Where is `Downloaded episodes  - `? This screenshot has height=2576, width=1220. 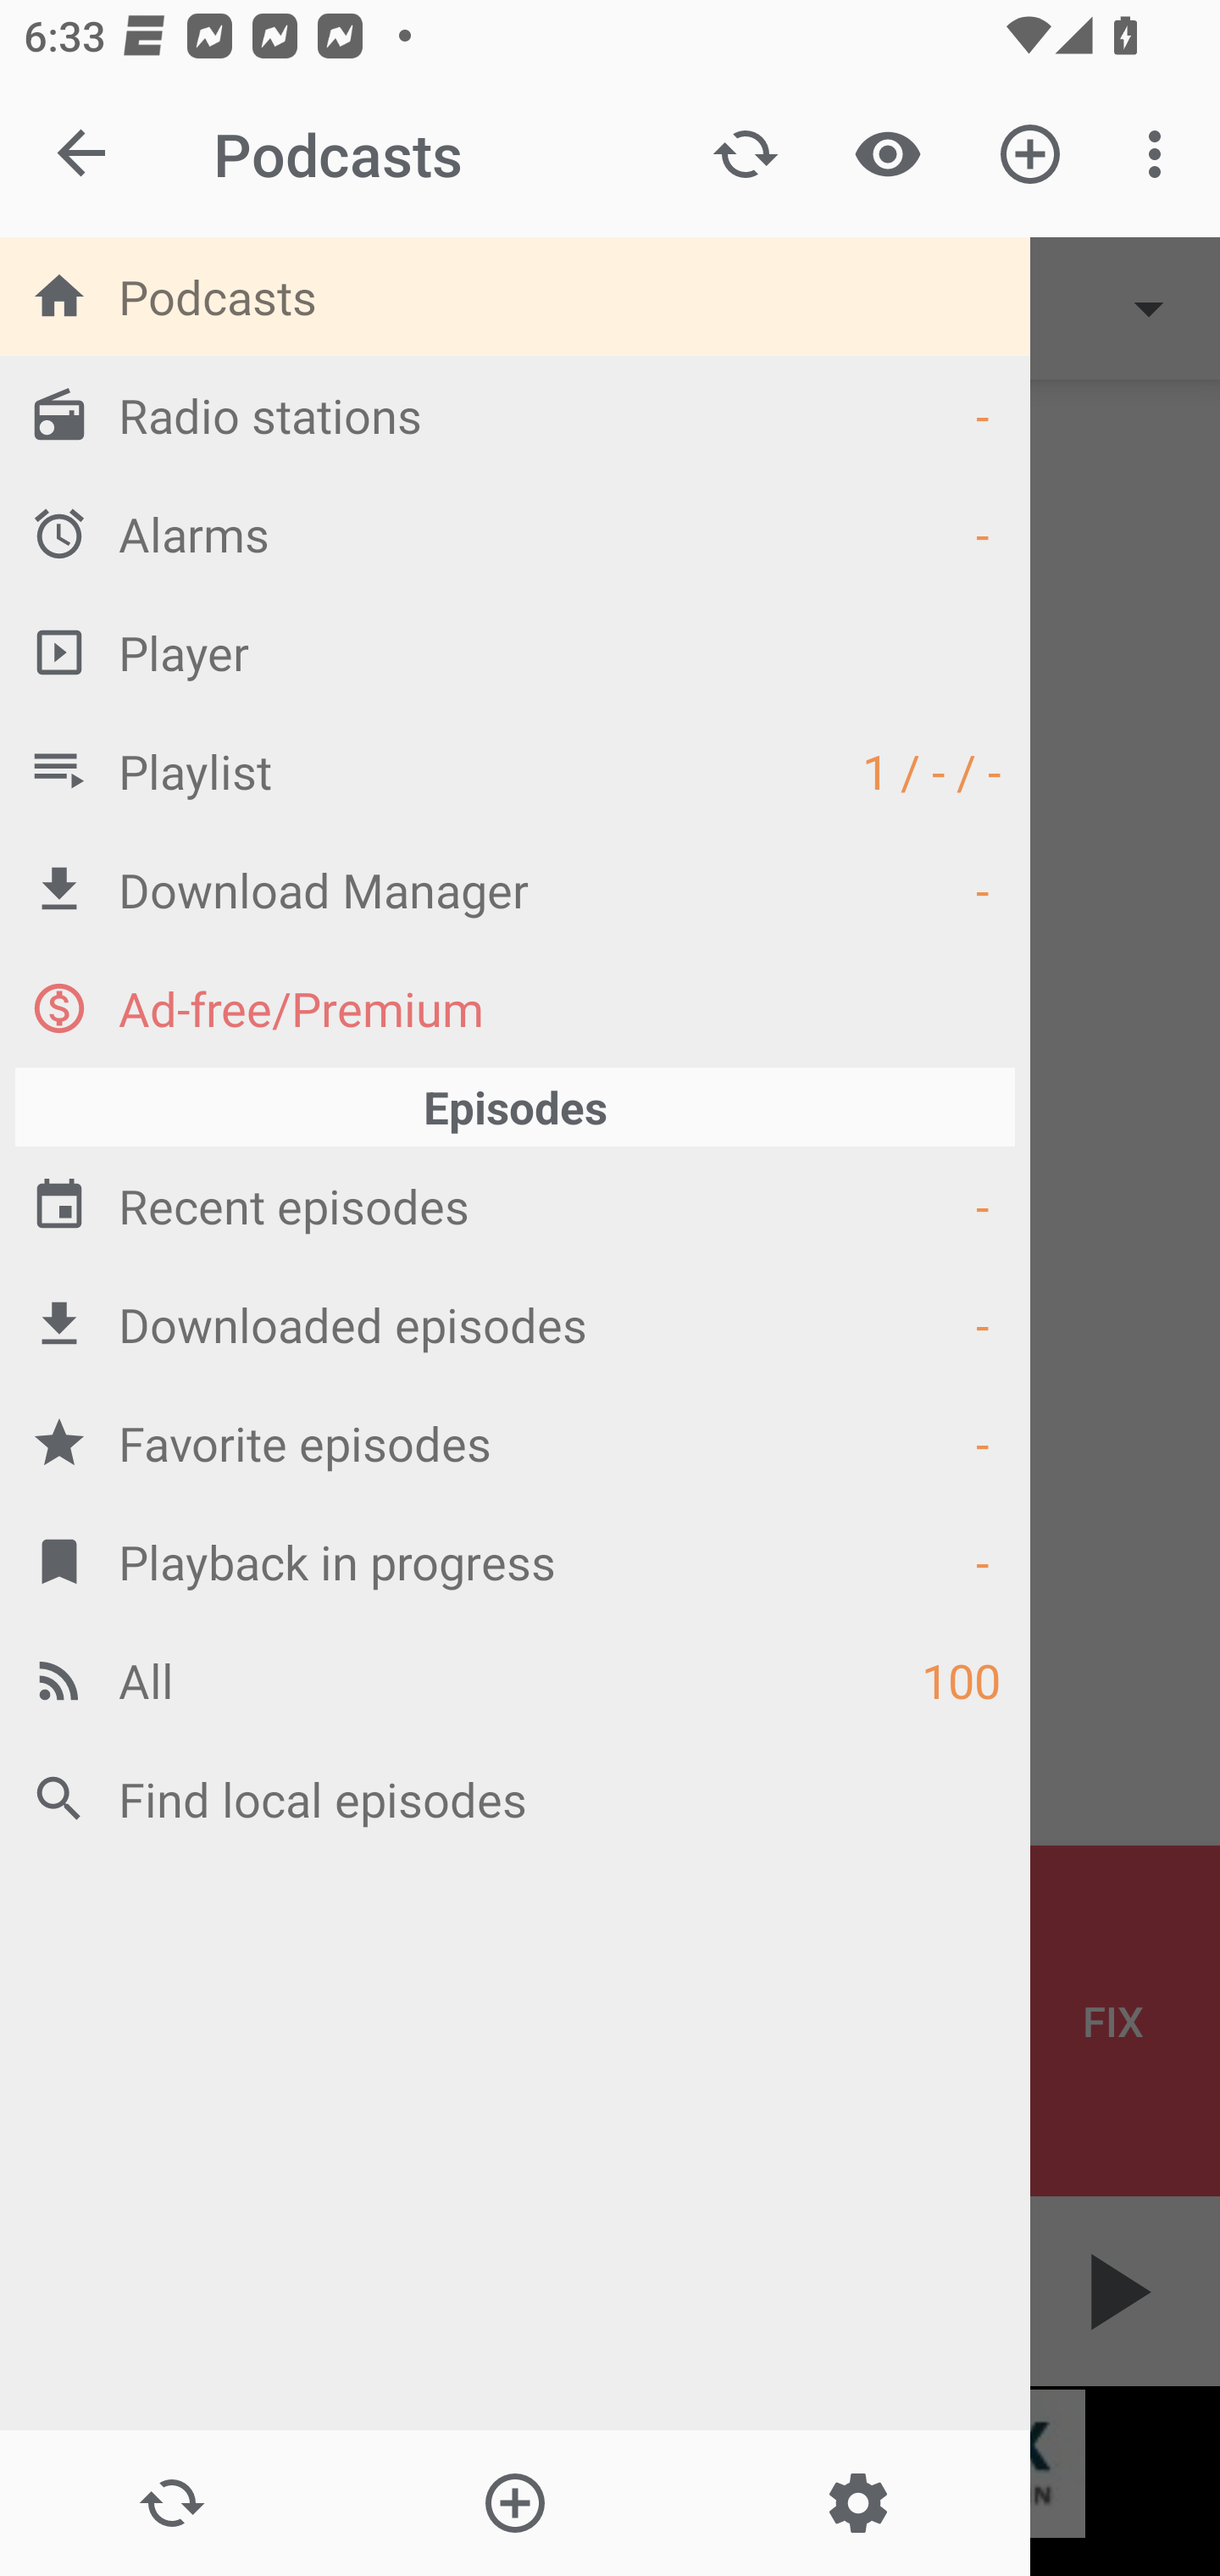
Downloaded episodes  -  is located at coordinates (515, 1324).